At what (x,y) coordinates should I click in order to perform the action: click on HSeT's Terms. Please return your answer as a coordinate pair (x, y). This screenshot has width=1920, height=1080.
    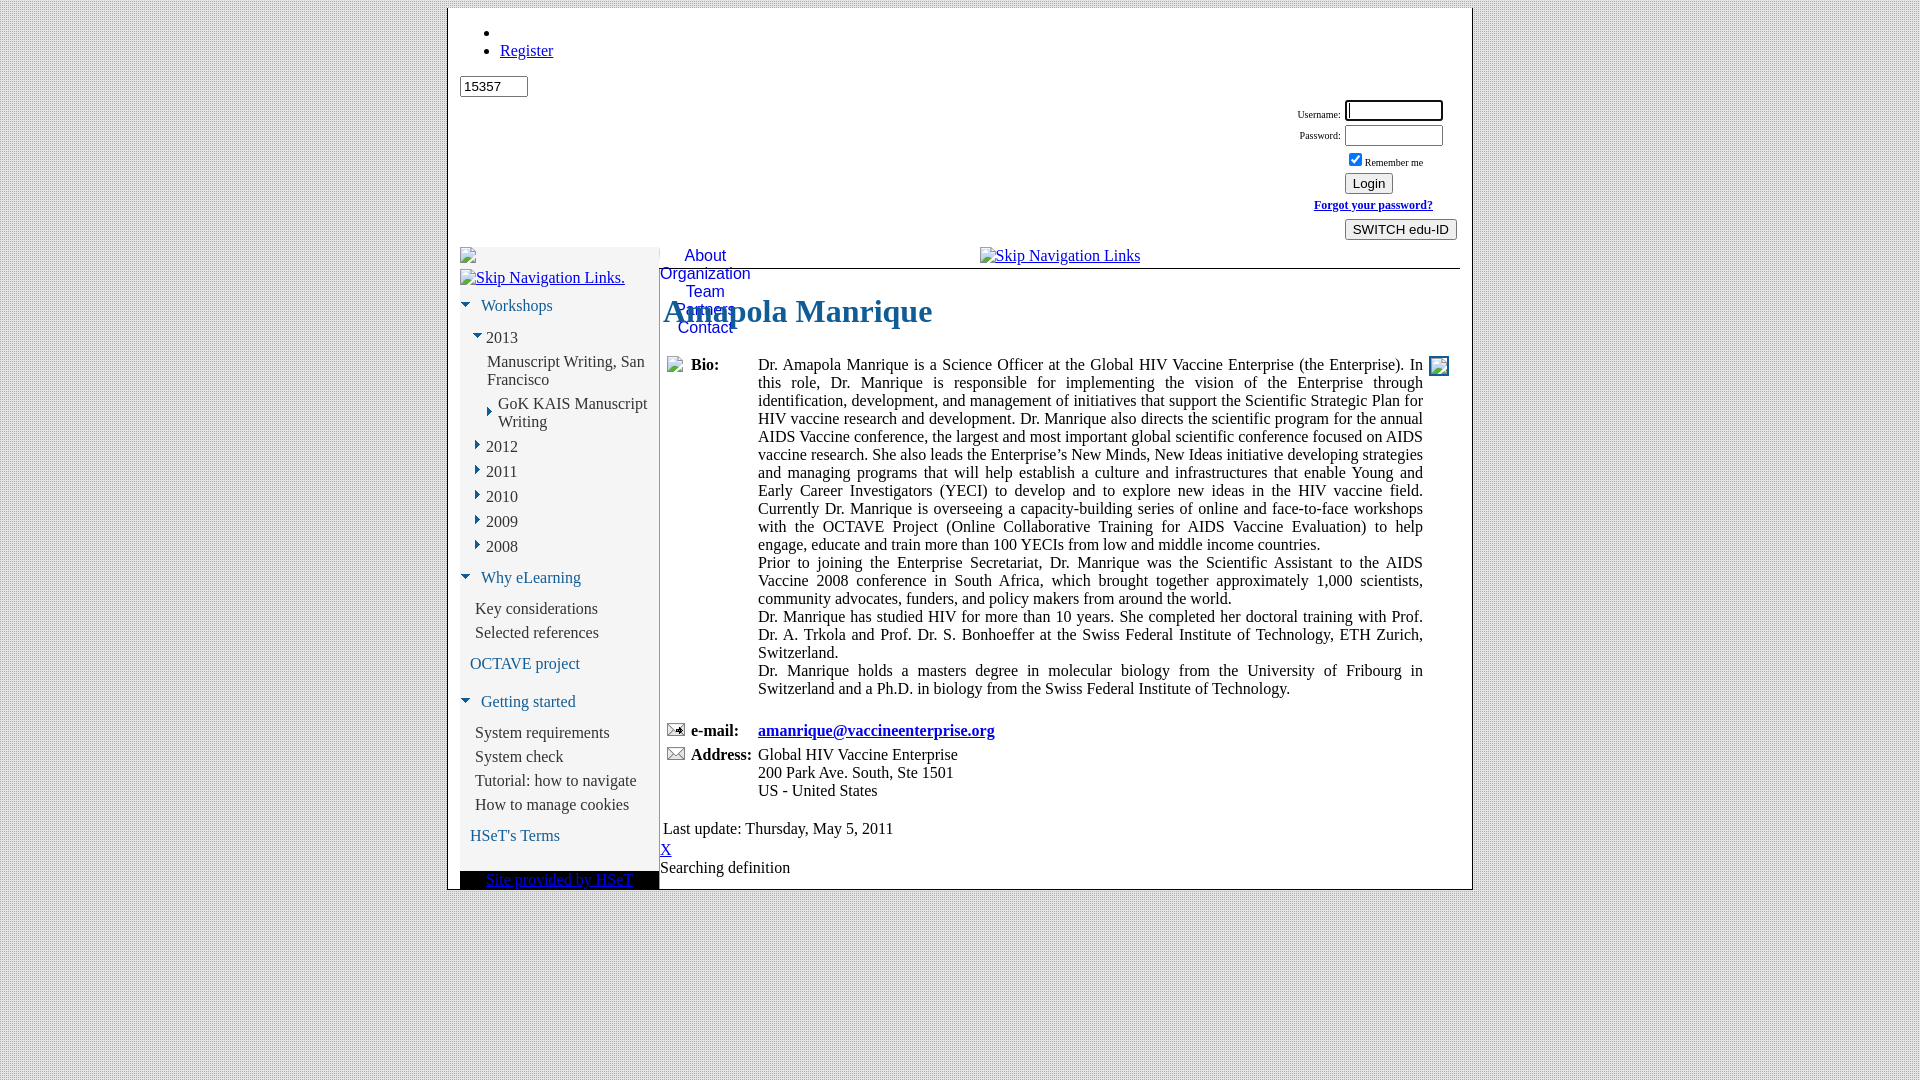
    Looking at the image, I should click on (515, 836).